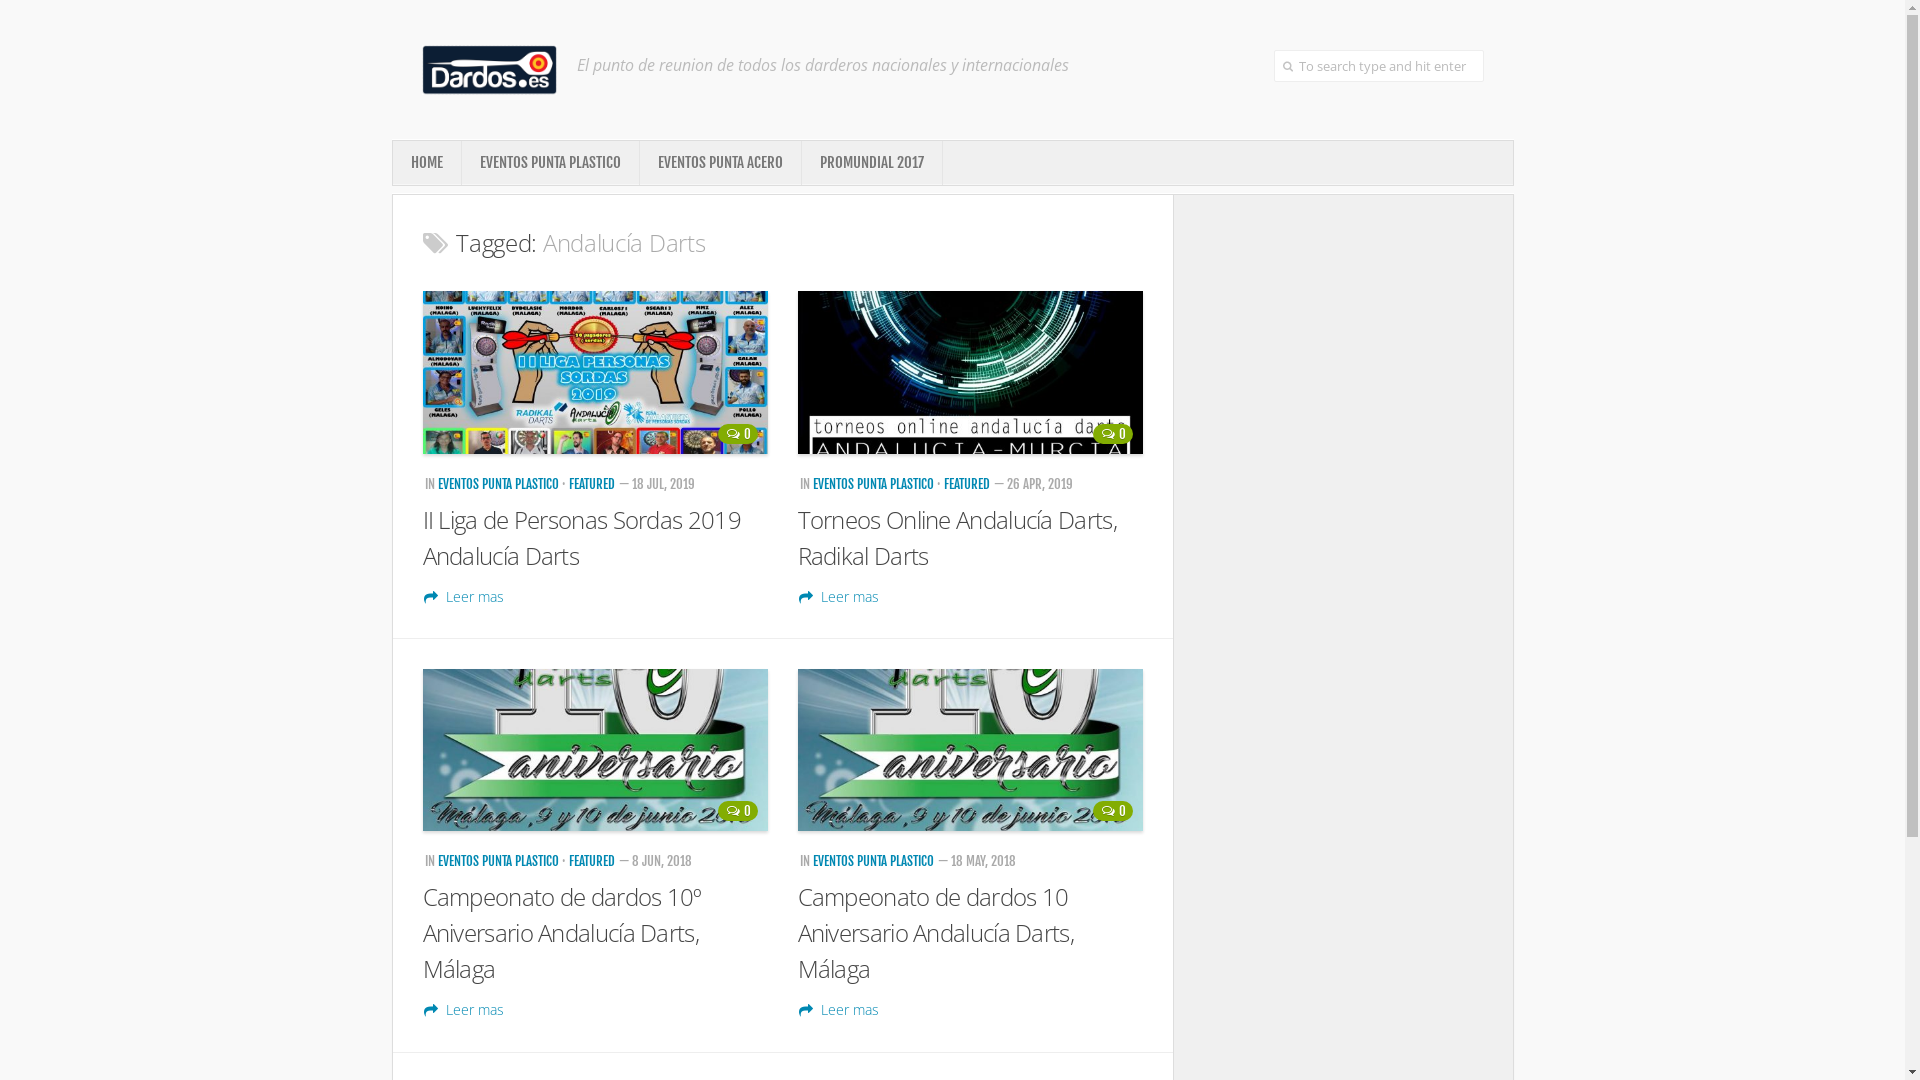  Describe the element at coordinates (720, 163) in the screenshot. I see `EVENTOS PUNTA ACERO` at that location.